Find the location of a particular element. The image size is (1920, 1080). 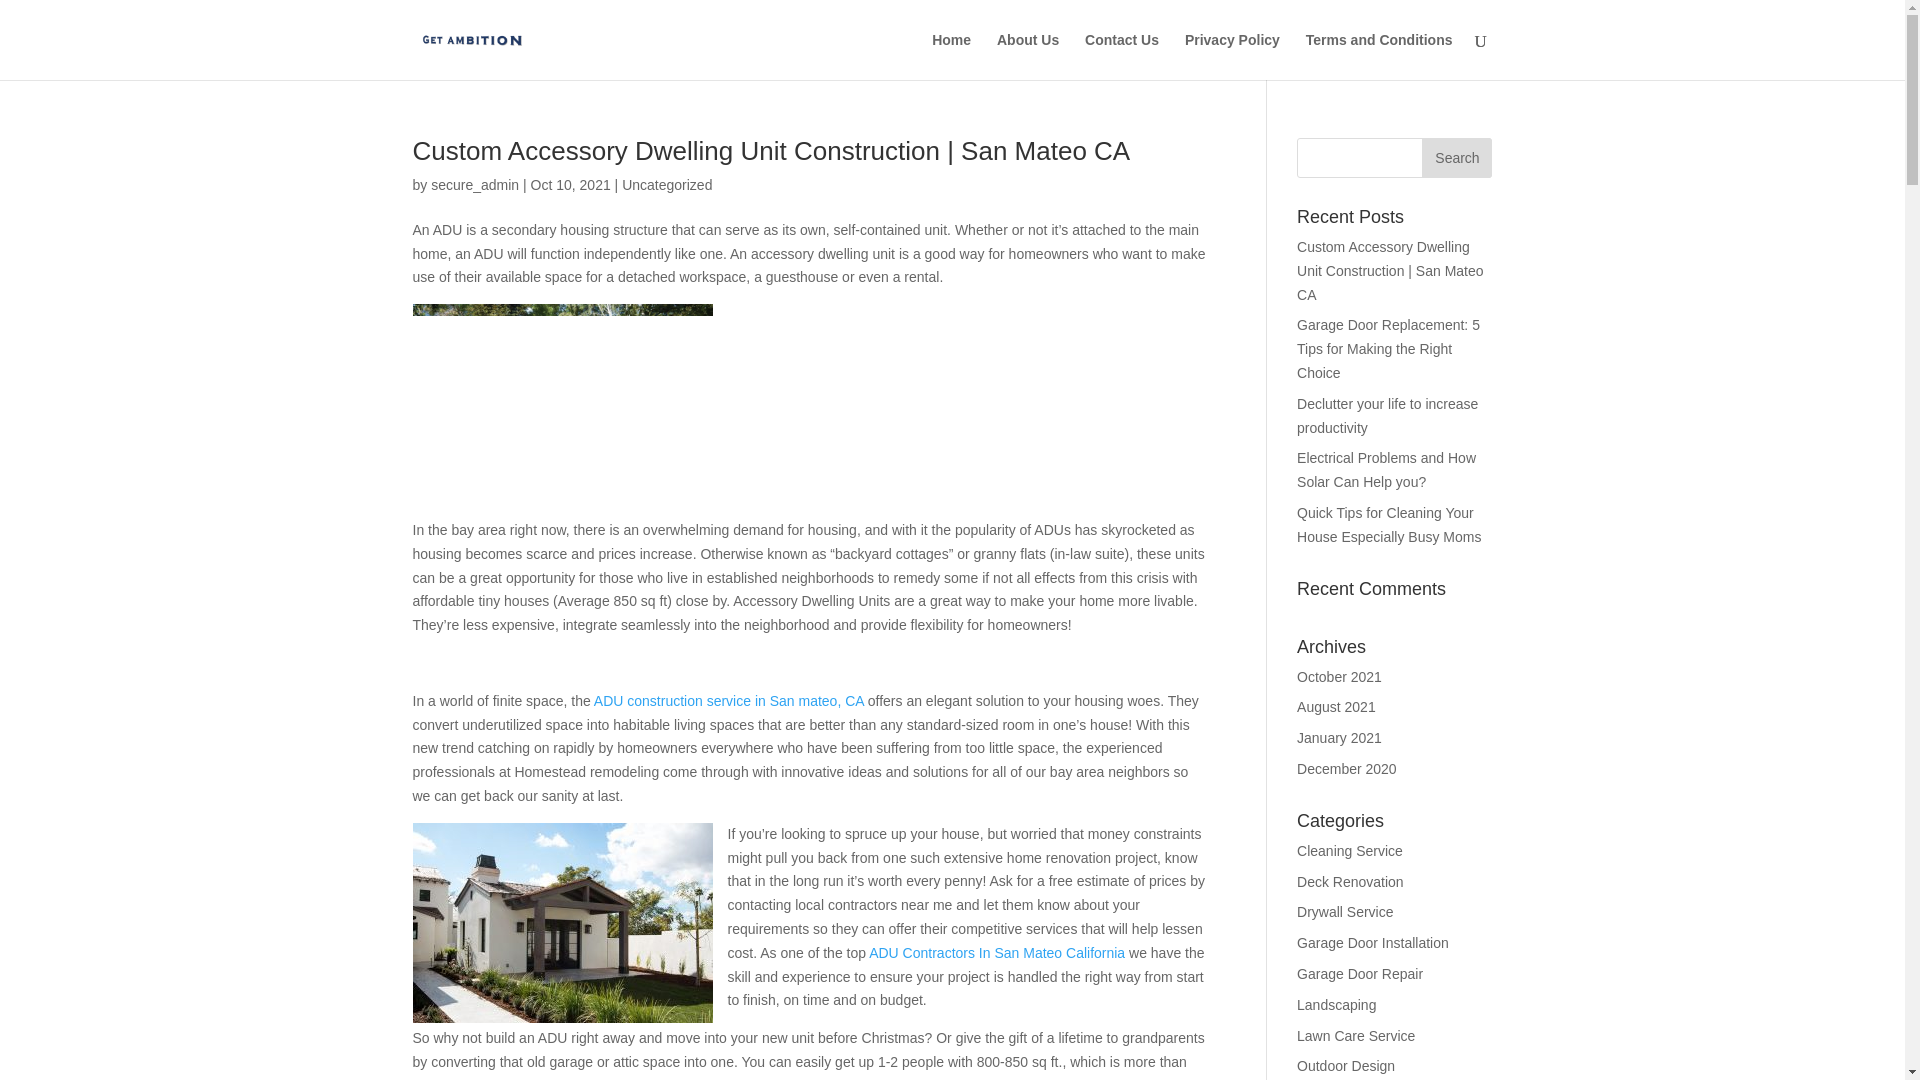

ADU Contractors In San Mateo California is located at coordinates (997, 953).